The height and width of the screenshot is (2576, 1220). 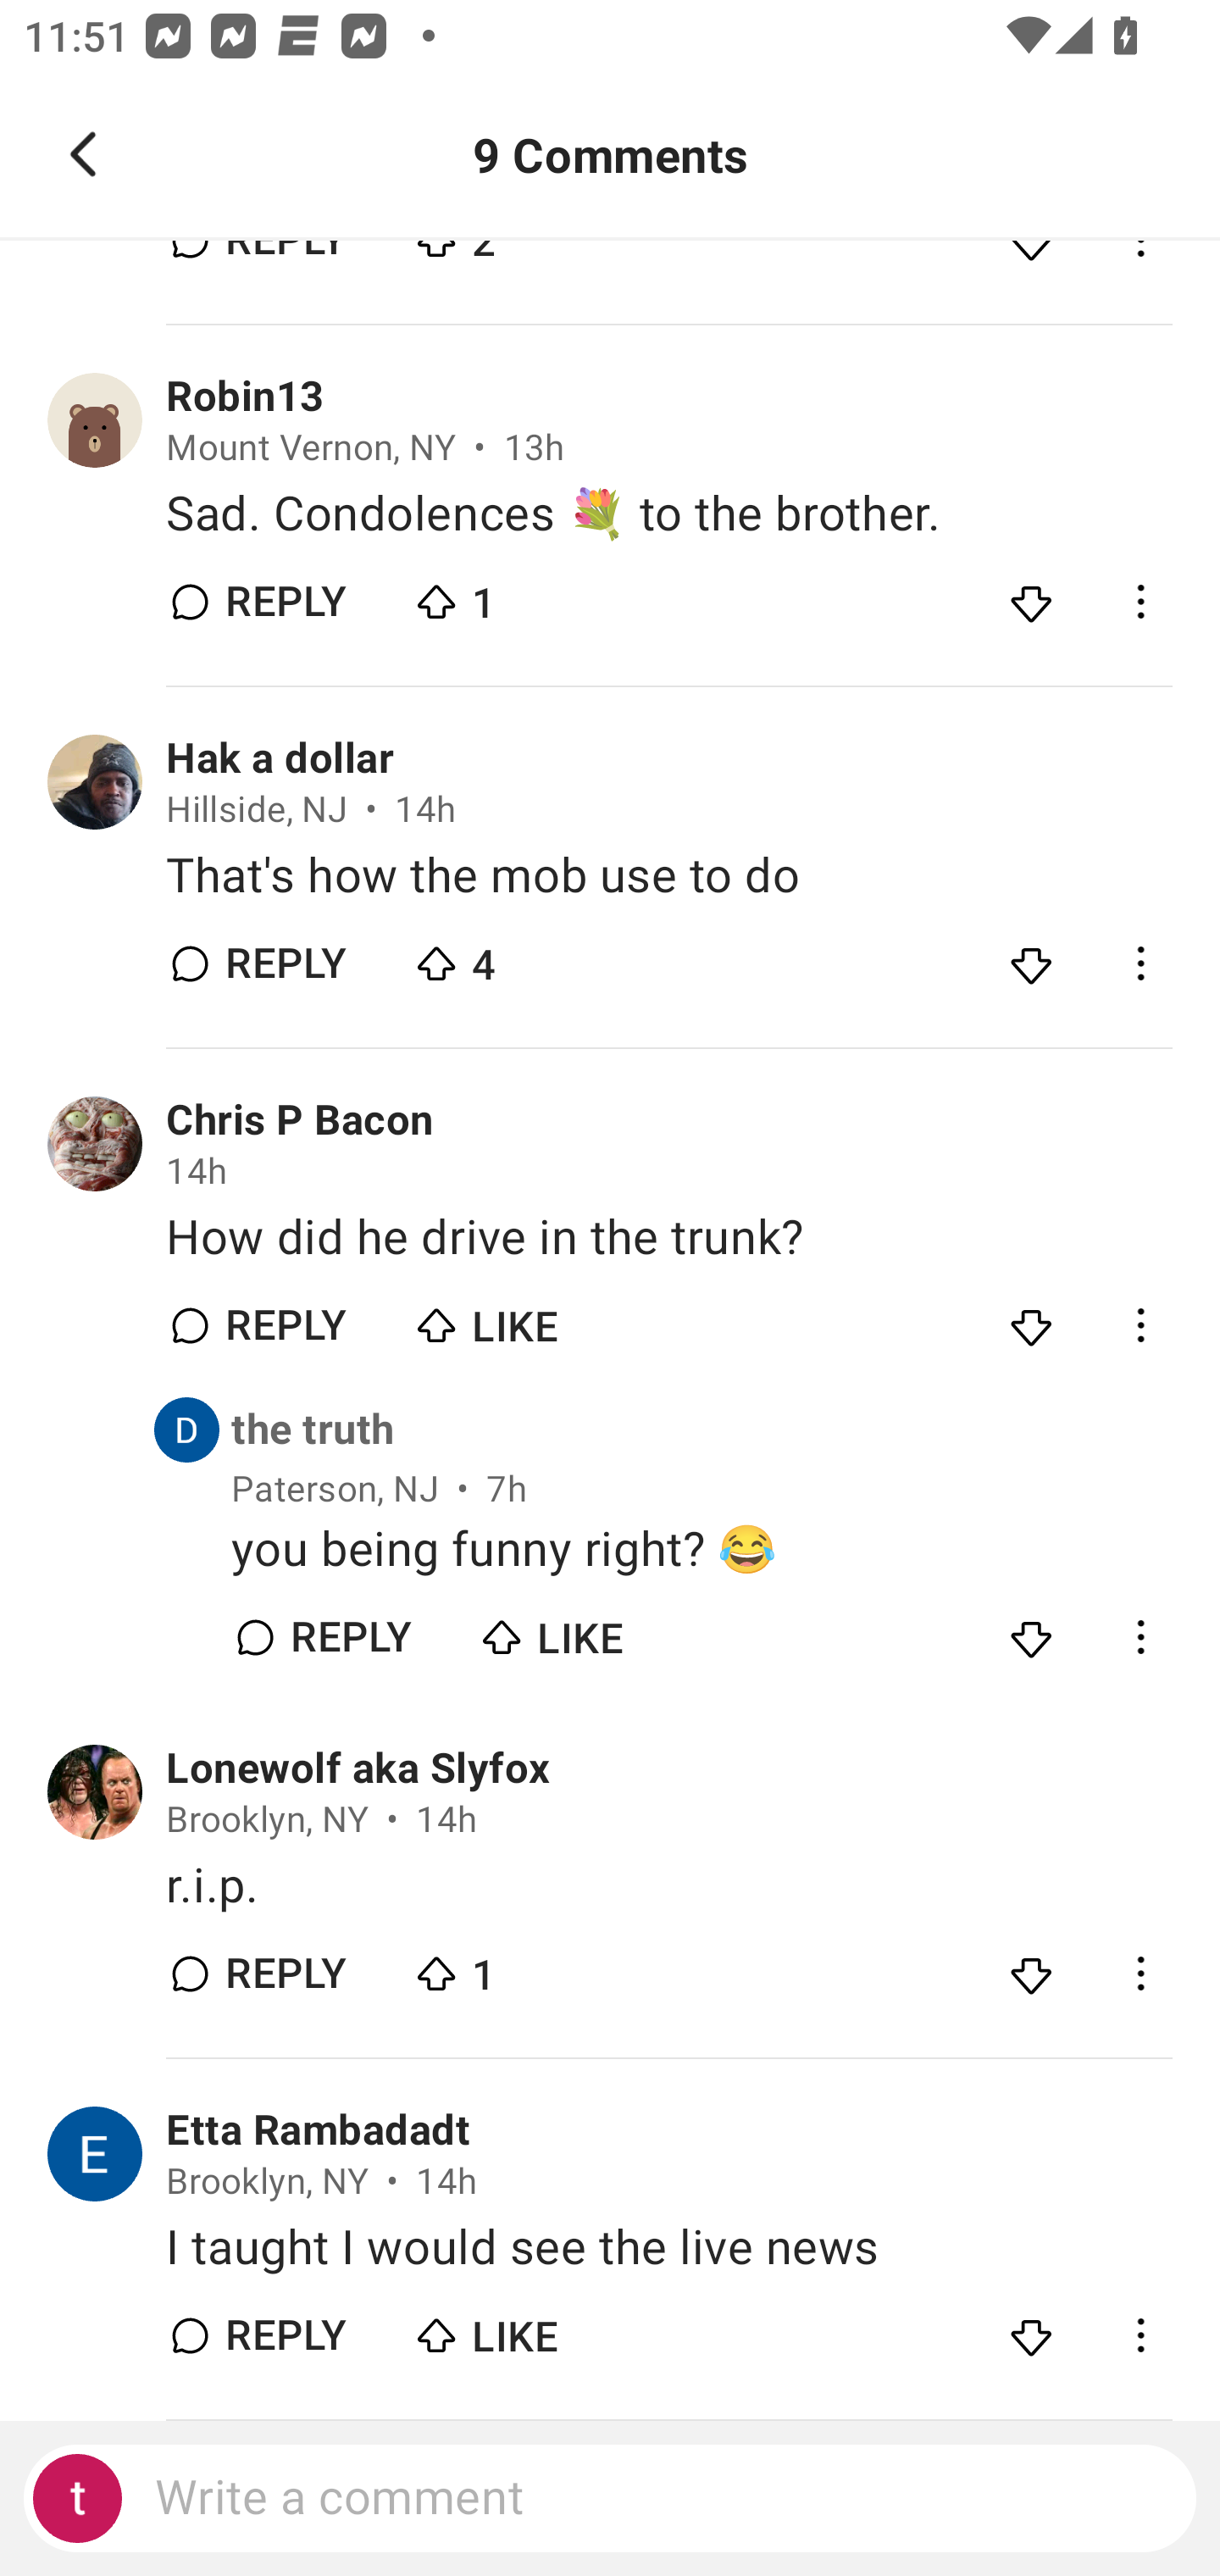 I want to click on REPLY, so click(x=285, y=964).